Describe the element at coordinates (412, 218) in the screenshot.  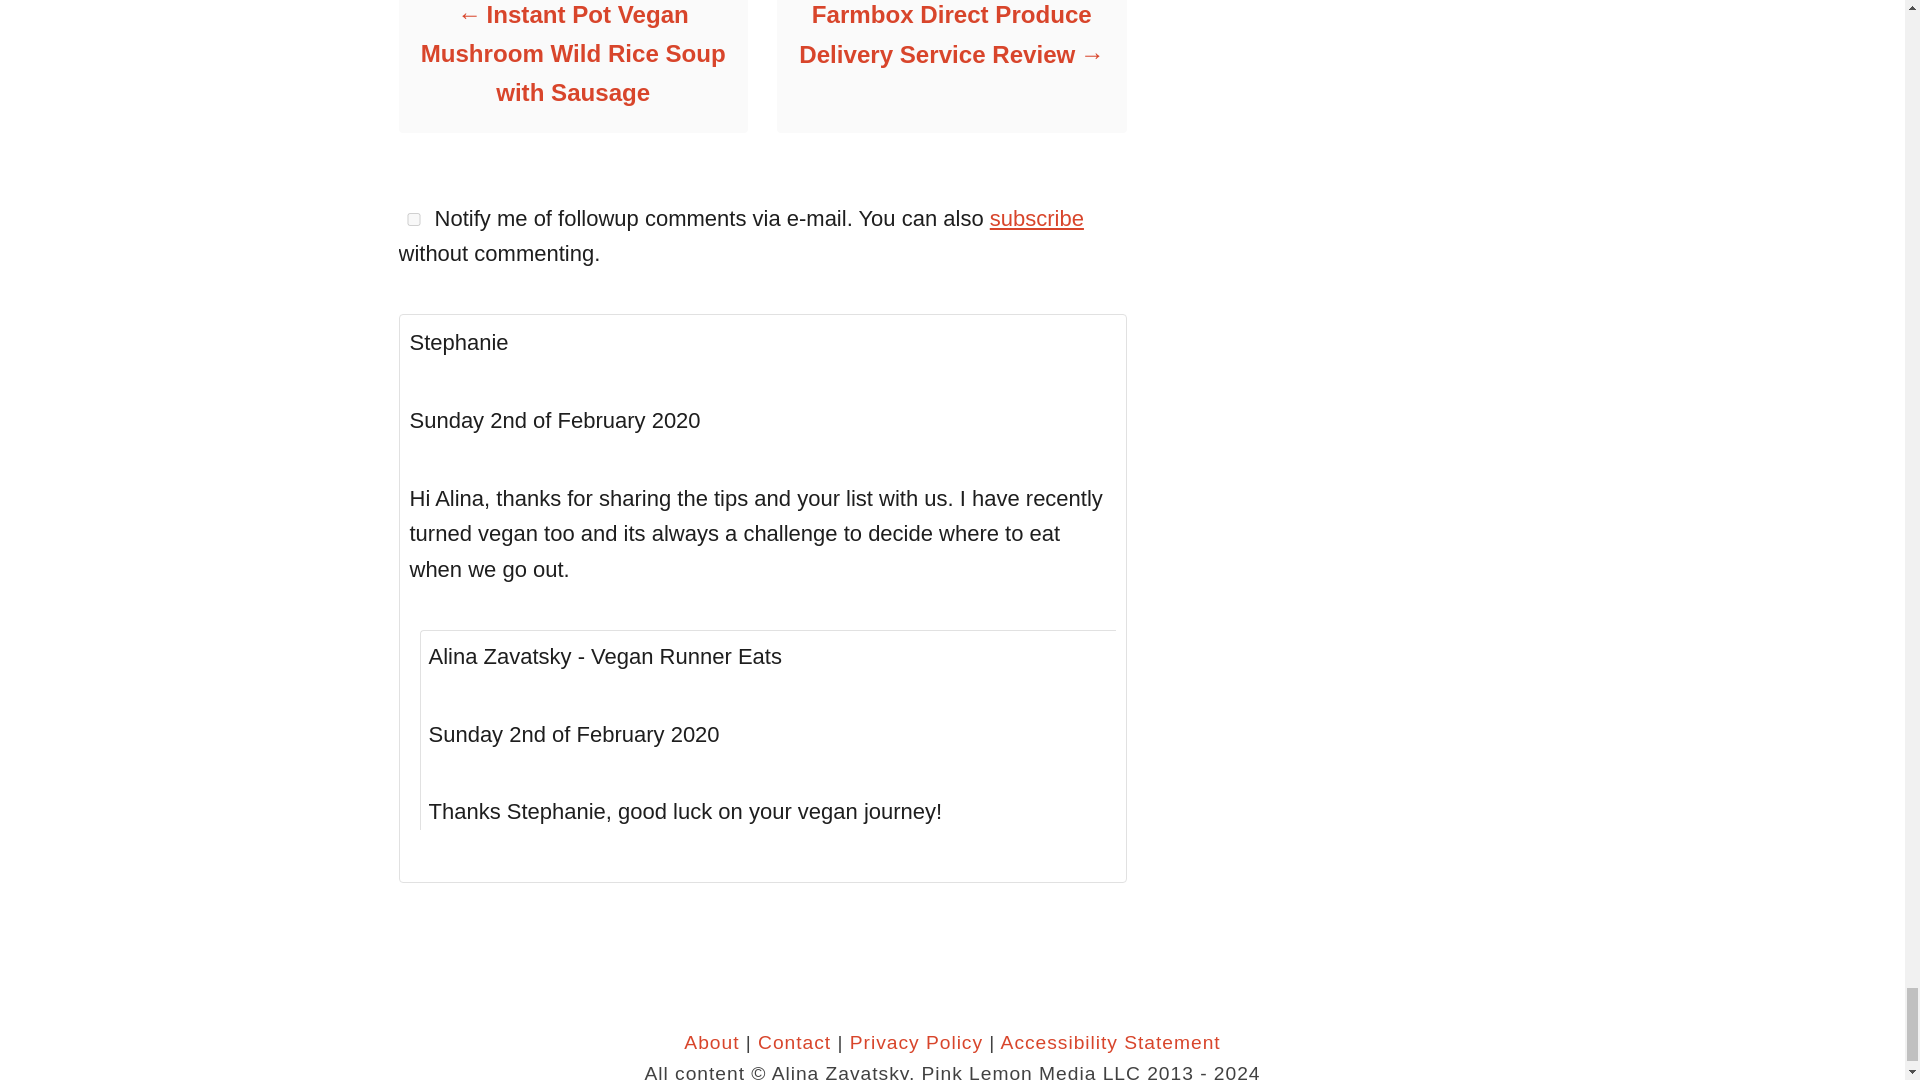
I see `yes` at that location.